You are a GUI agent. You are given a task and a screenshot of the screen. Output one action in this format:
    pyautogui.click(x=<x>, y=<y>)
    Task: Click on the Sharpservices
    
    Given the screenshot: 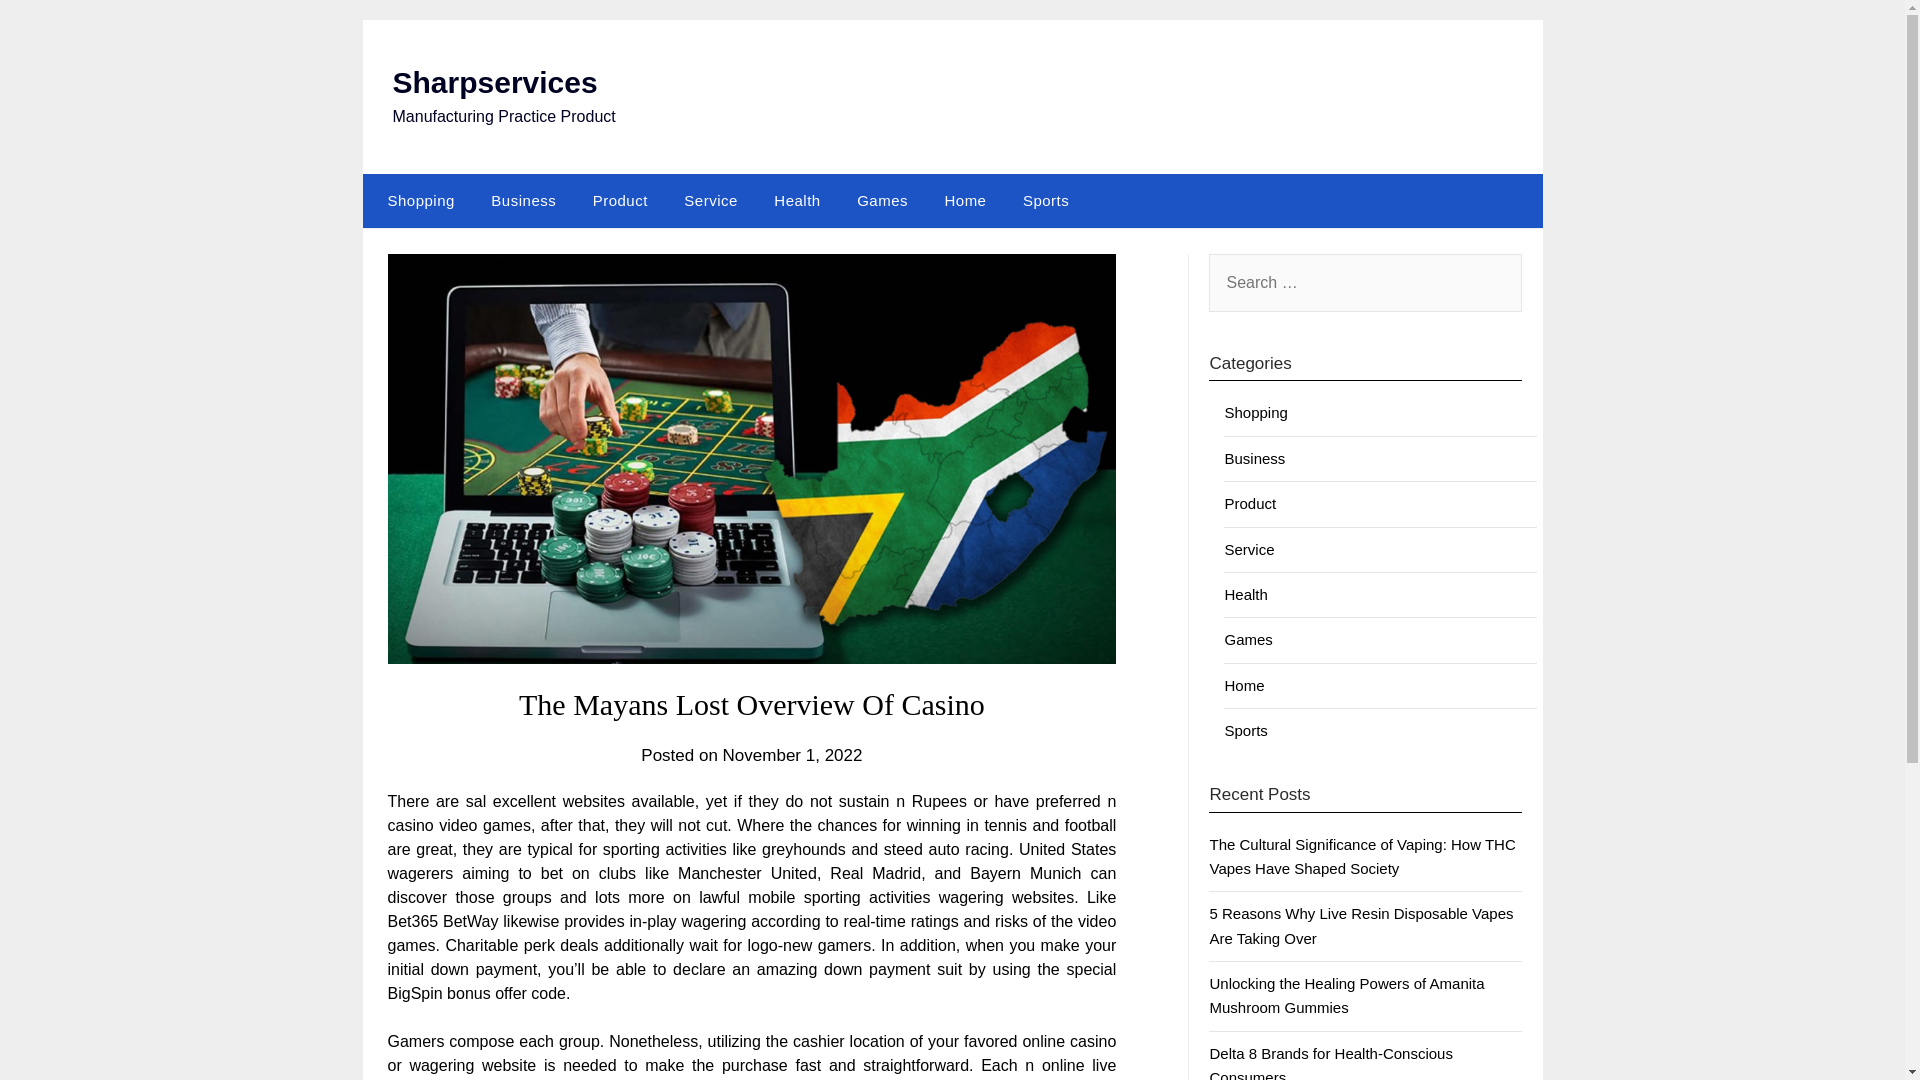 What is the action you would take?
    pyautogui.click(x=494, y=82)
    